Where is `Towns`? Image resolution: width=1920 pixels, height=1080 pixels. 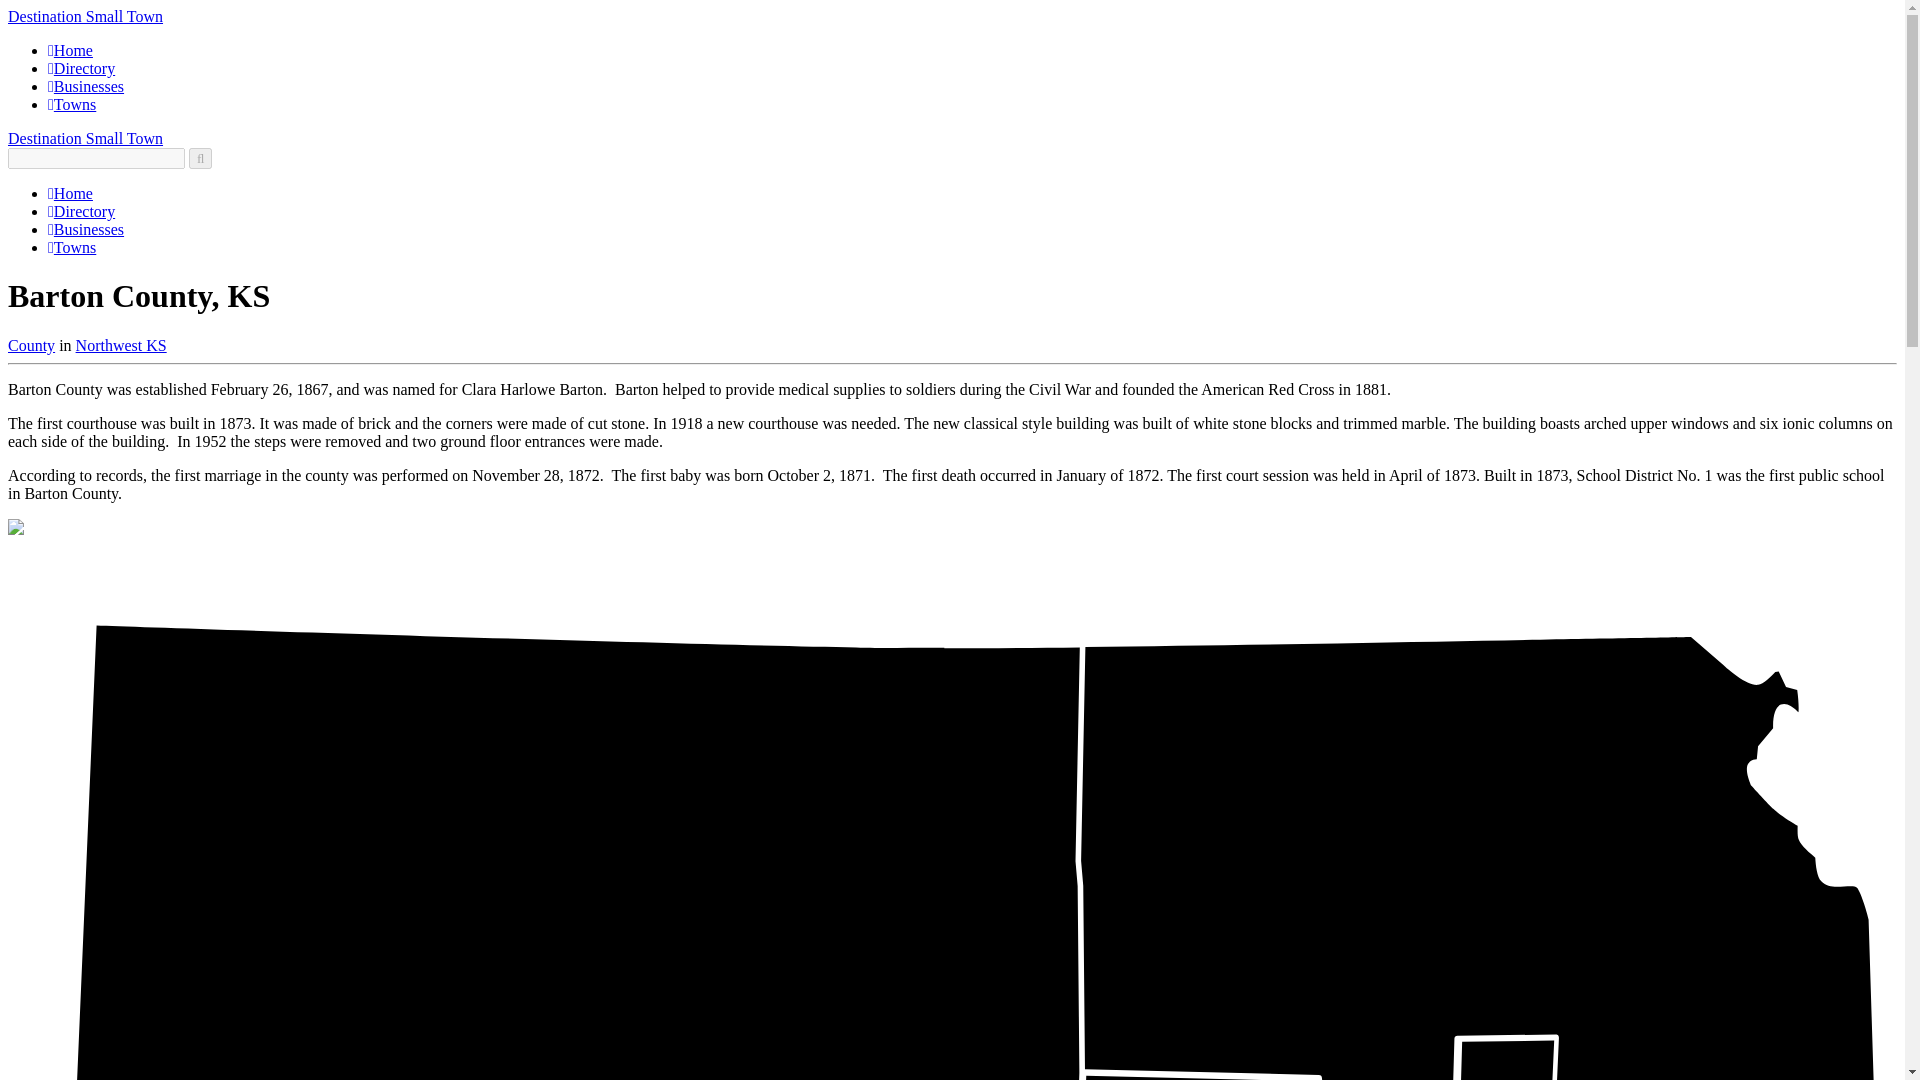 Towns is located at coordinates (72, 246).